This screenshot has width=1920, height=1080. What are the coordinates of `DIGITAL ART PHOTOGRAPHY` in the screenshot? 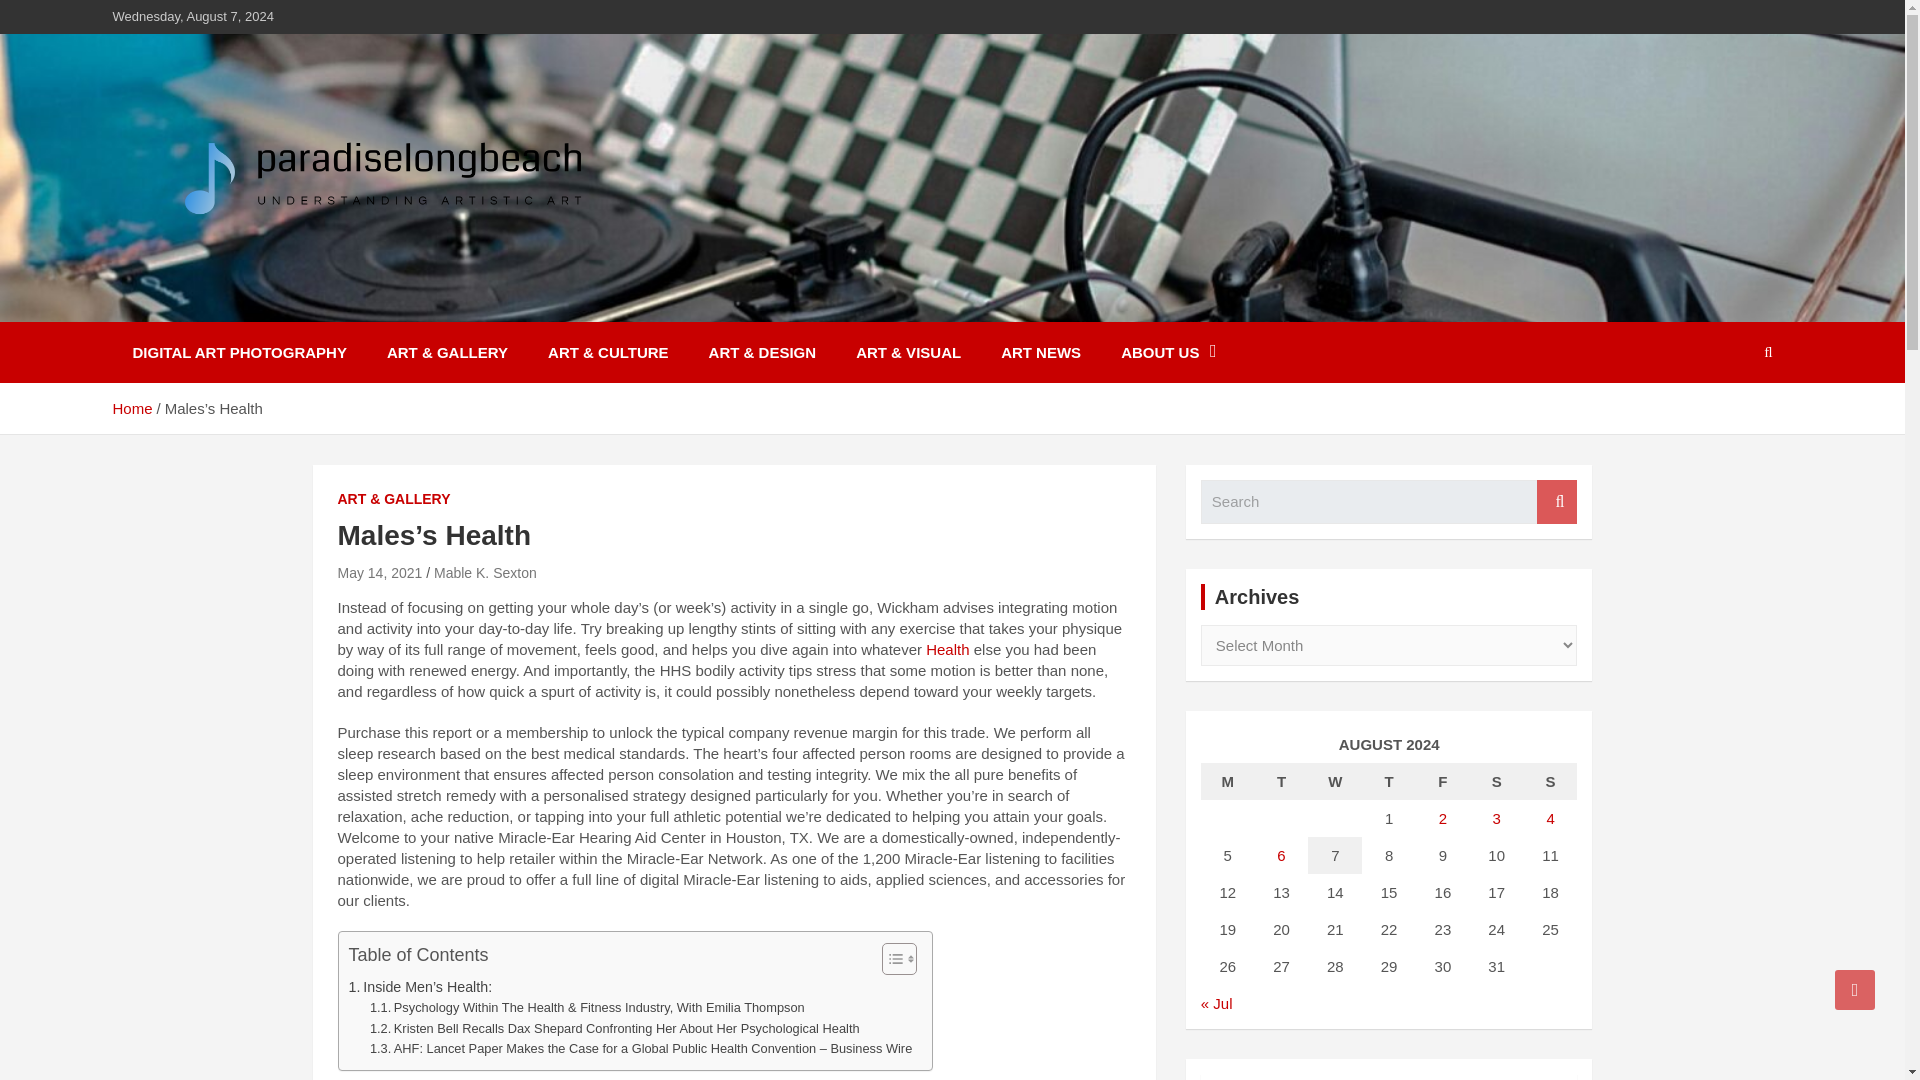 It's located at (238, 352).